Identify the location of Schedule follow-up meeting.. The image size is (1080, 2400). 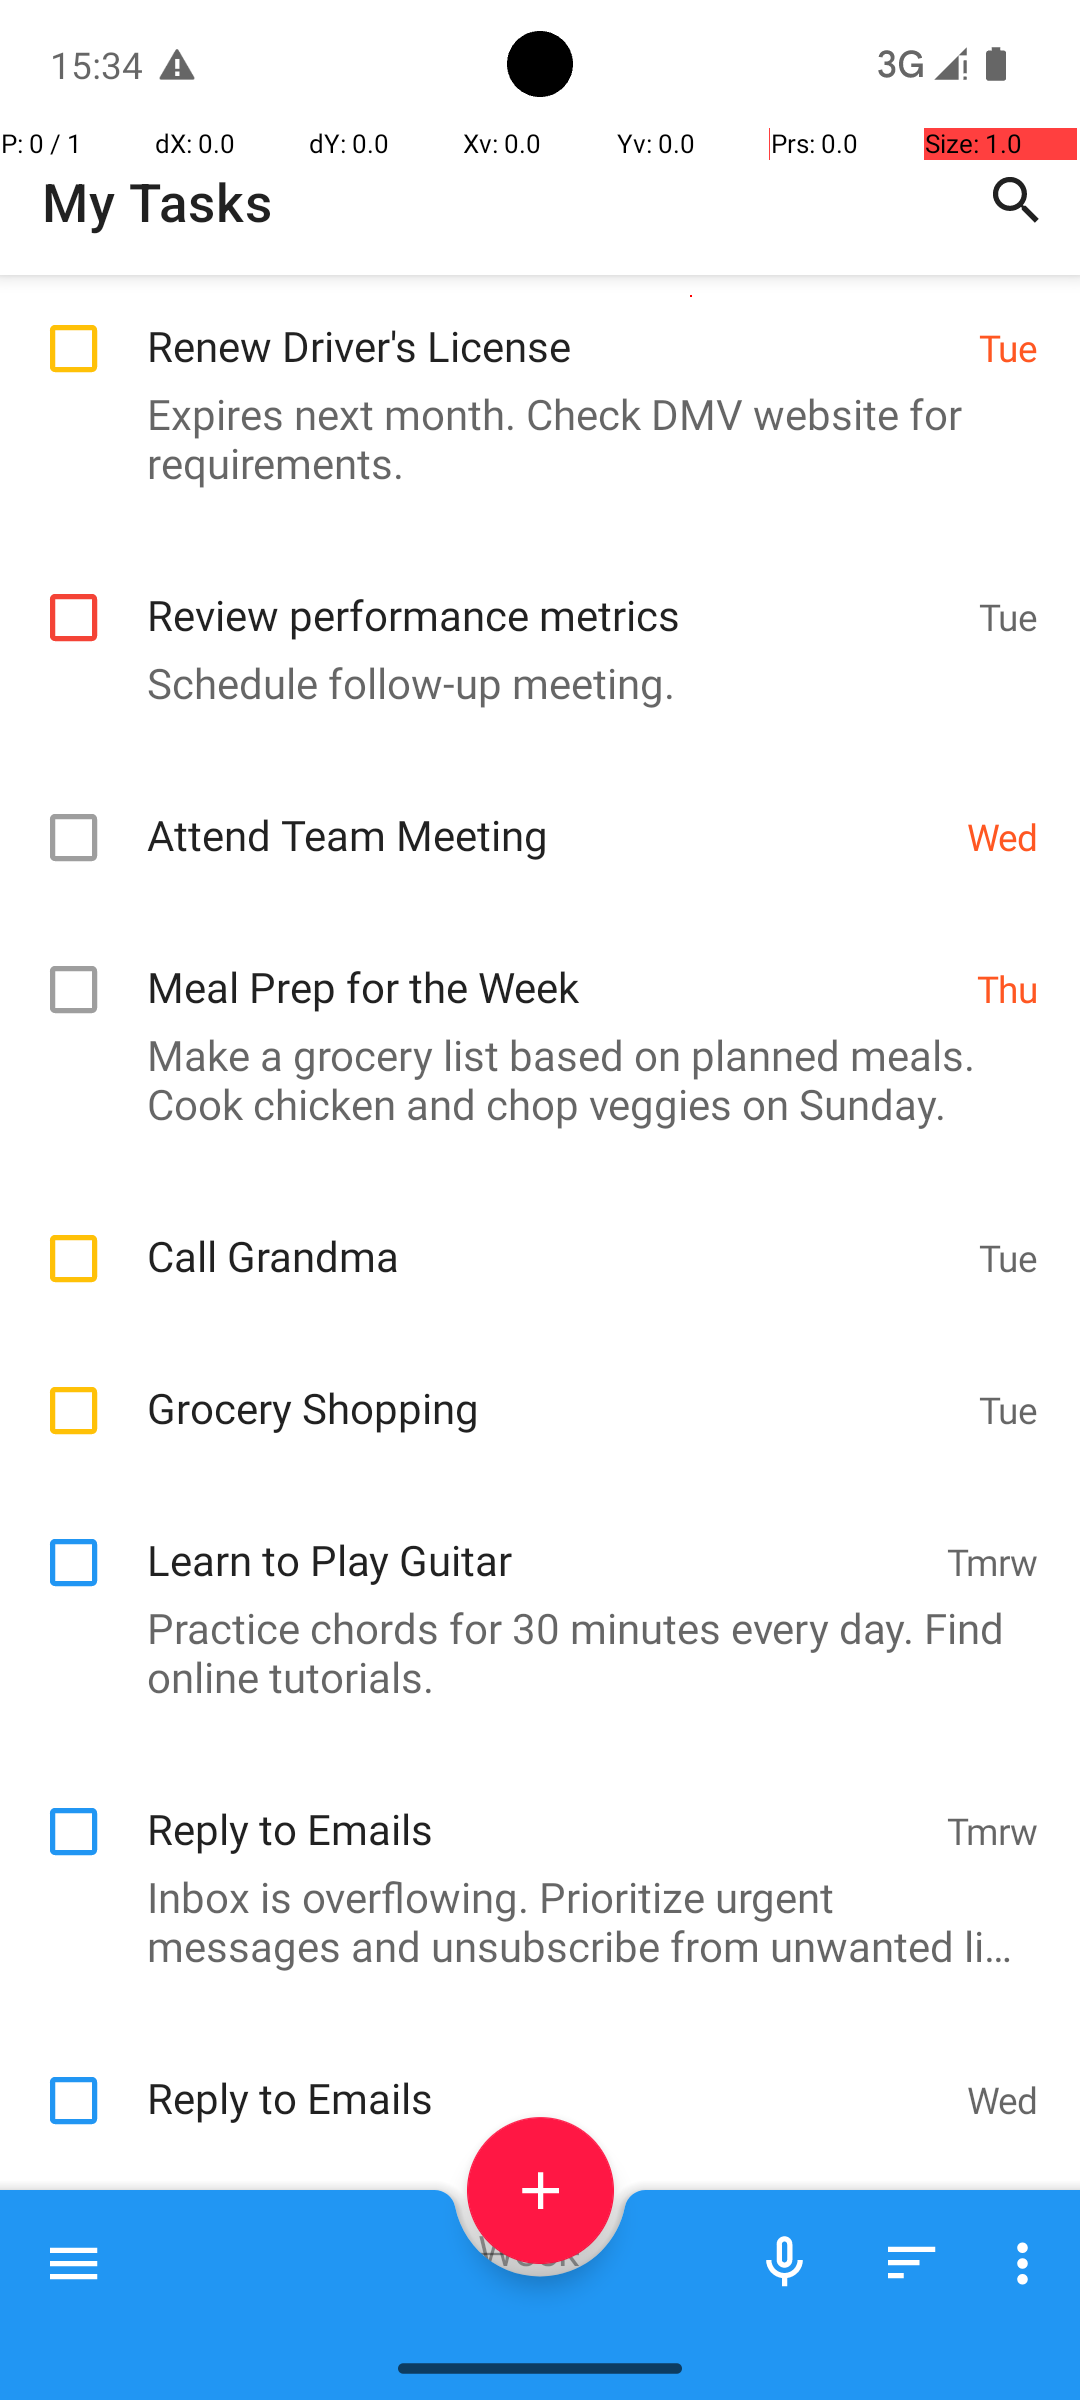
(530, 682).